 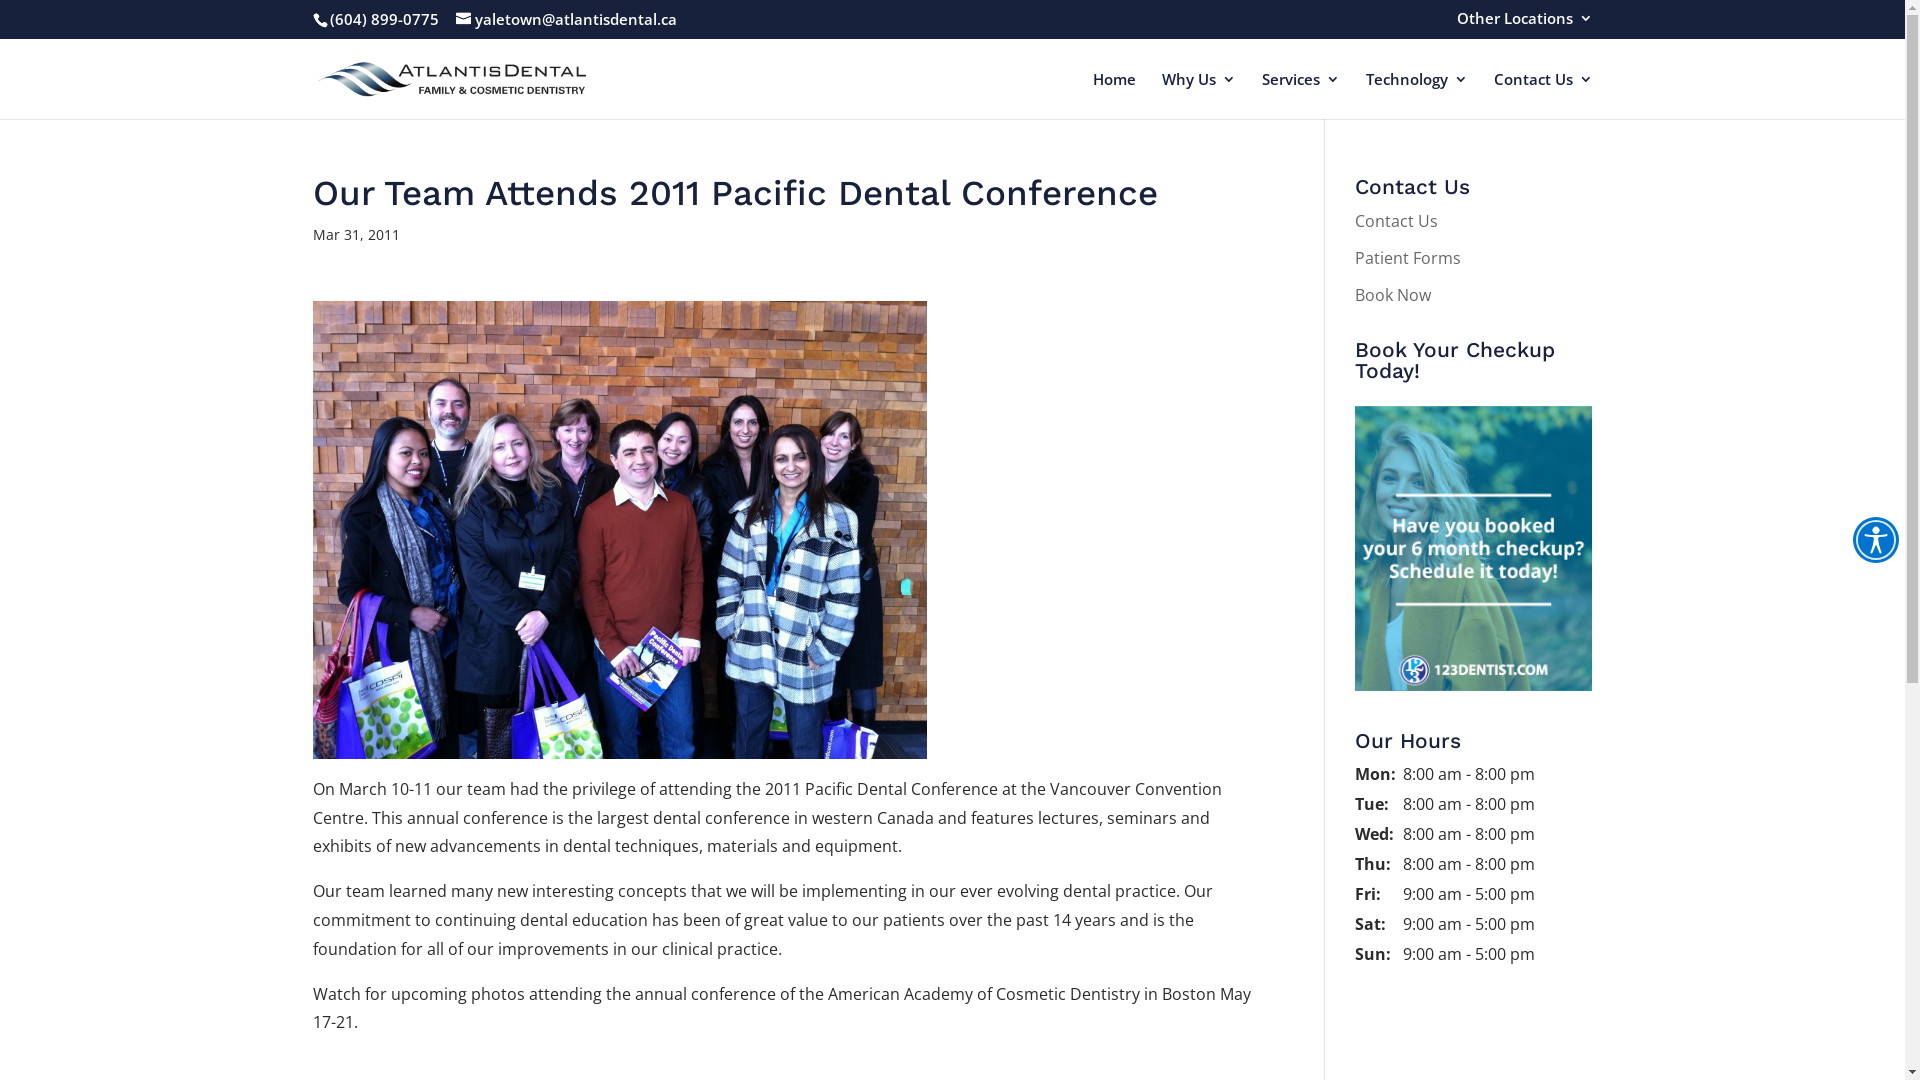 What do you see at coordinates (1301, 96) in the screenshot?
I see `Services` at bounding box center [1301, 96].